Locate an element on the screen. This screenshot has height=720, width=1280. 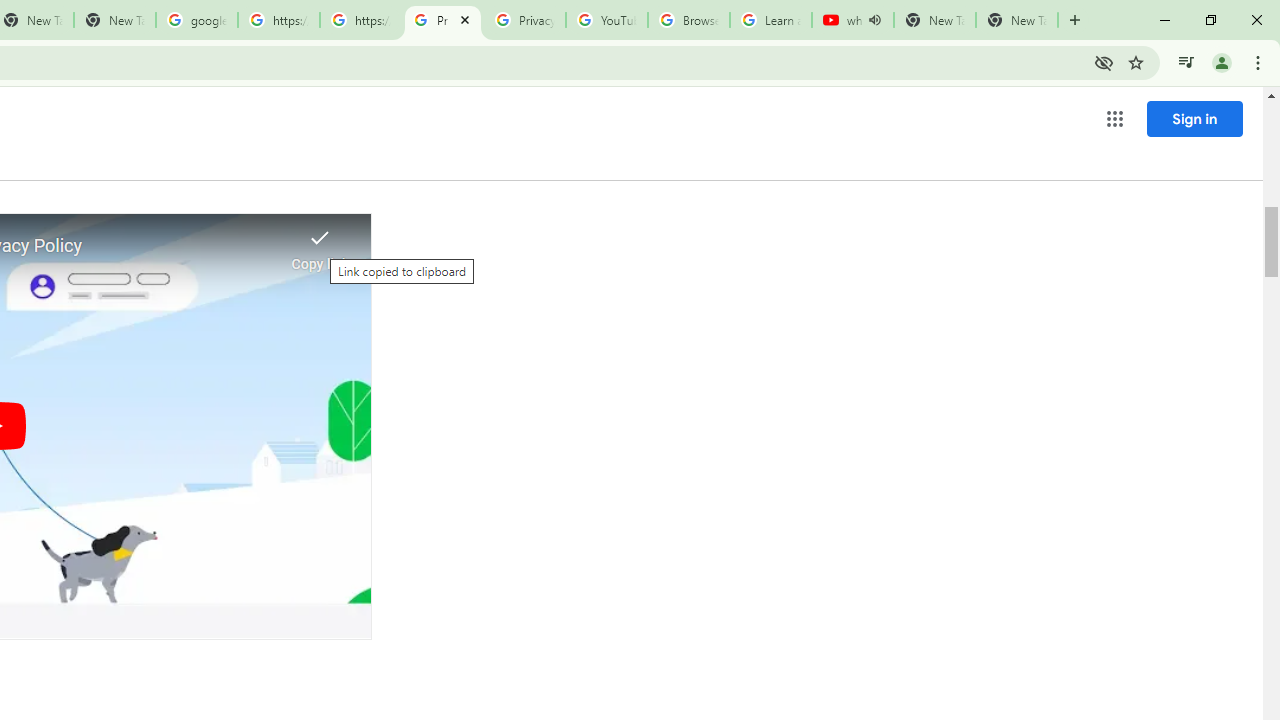
https://scholar.google.com/ is located at coordinates (360, 20).